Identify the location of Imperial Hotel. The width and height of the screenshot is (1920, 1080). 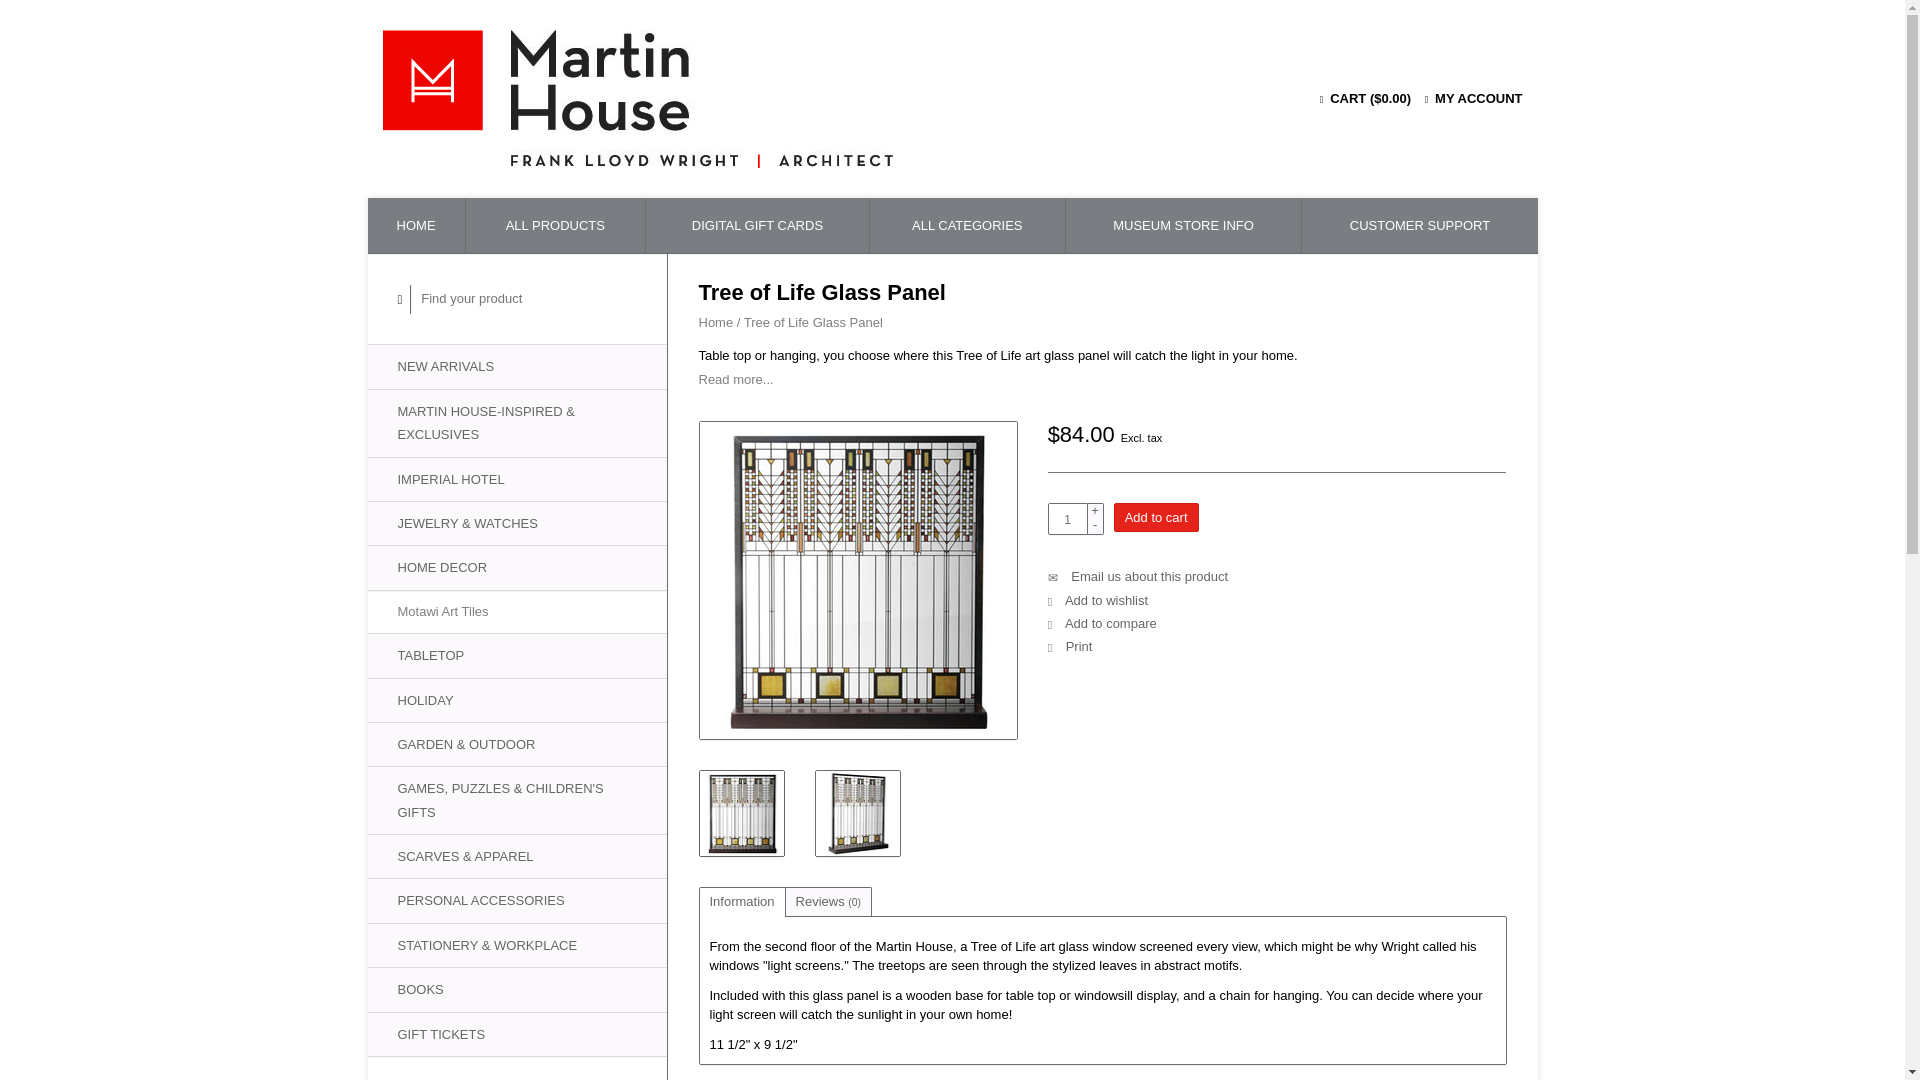
(517, 479).